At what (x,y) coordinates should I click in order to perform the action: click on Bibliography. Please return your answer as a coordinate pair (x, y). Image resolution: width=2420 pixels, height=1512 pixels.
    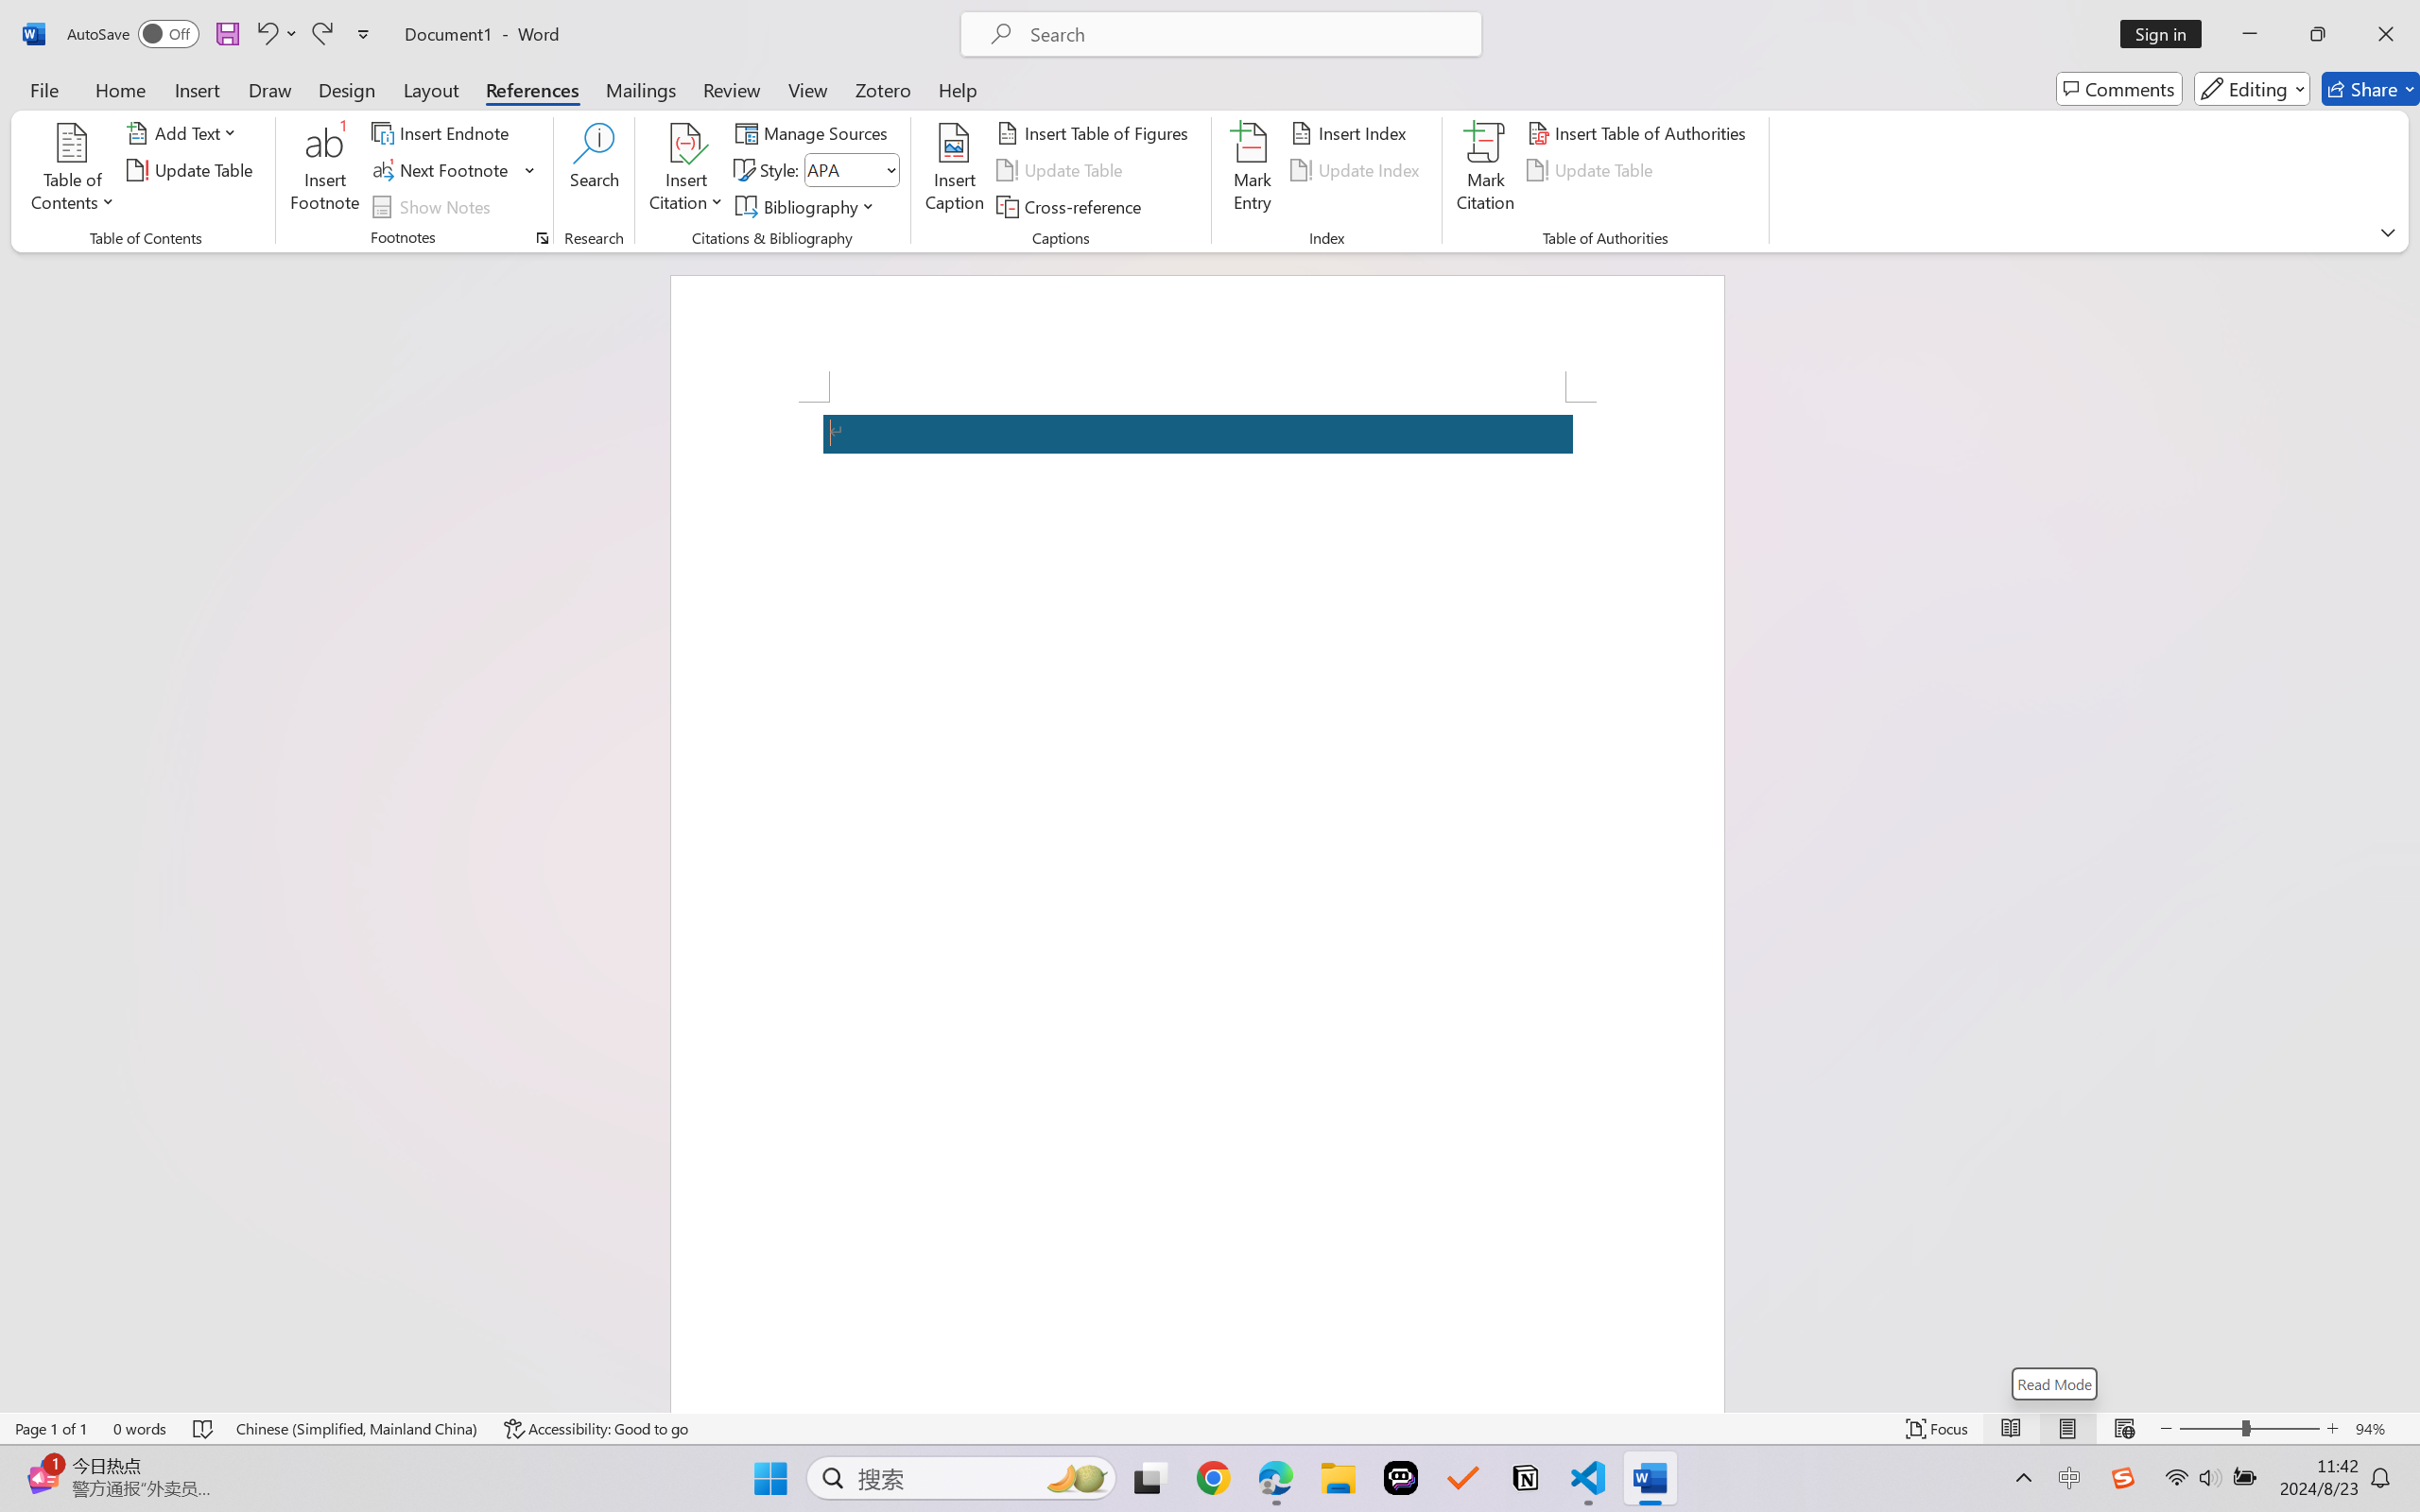
    Looking at the image, I should click on (807, 206).